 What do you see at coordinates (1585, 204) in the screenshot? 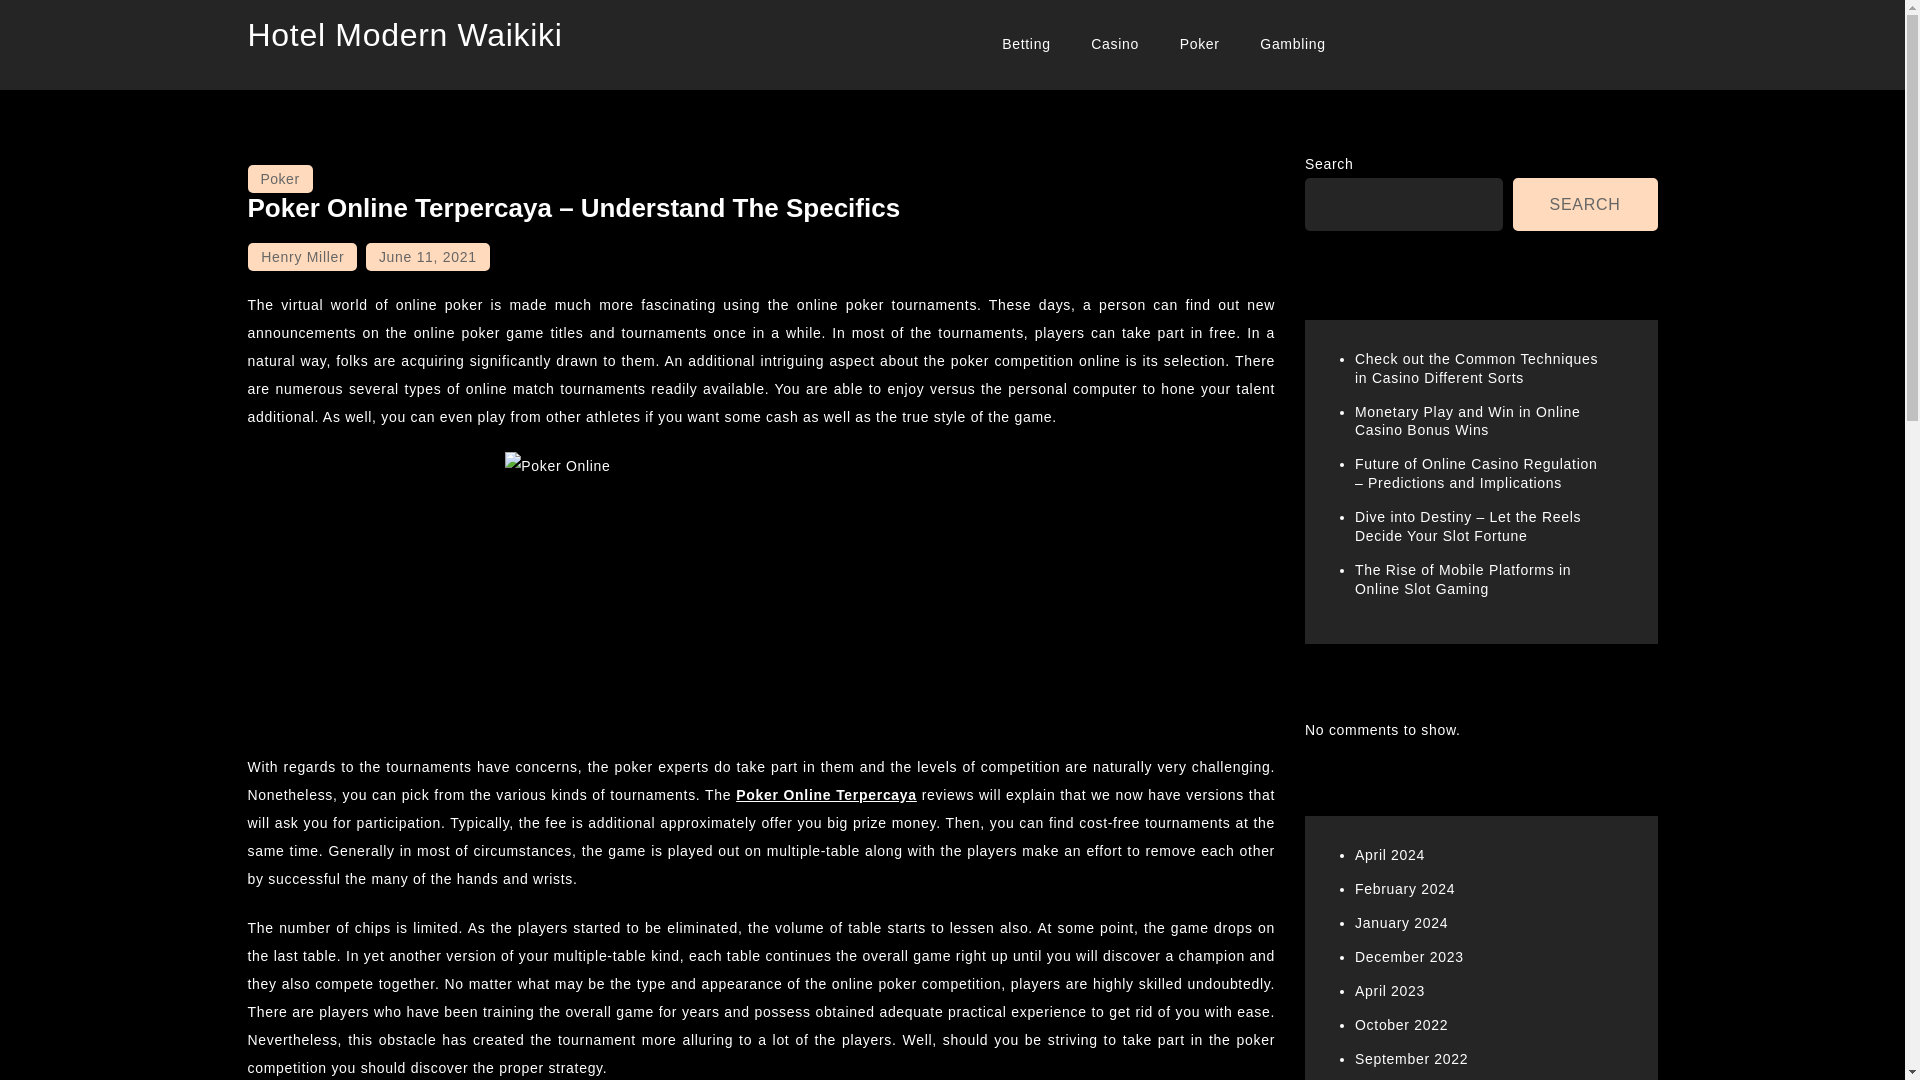
I see `SEARCH` at bounding box center [1585, 204].